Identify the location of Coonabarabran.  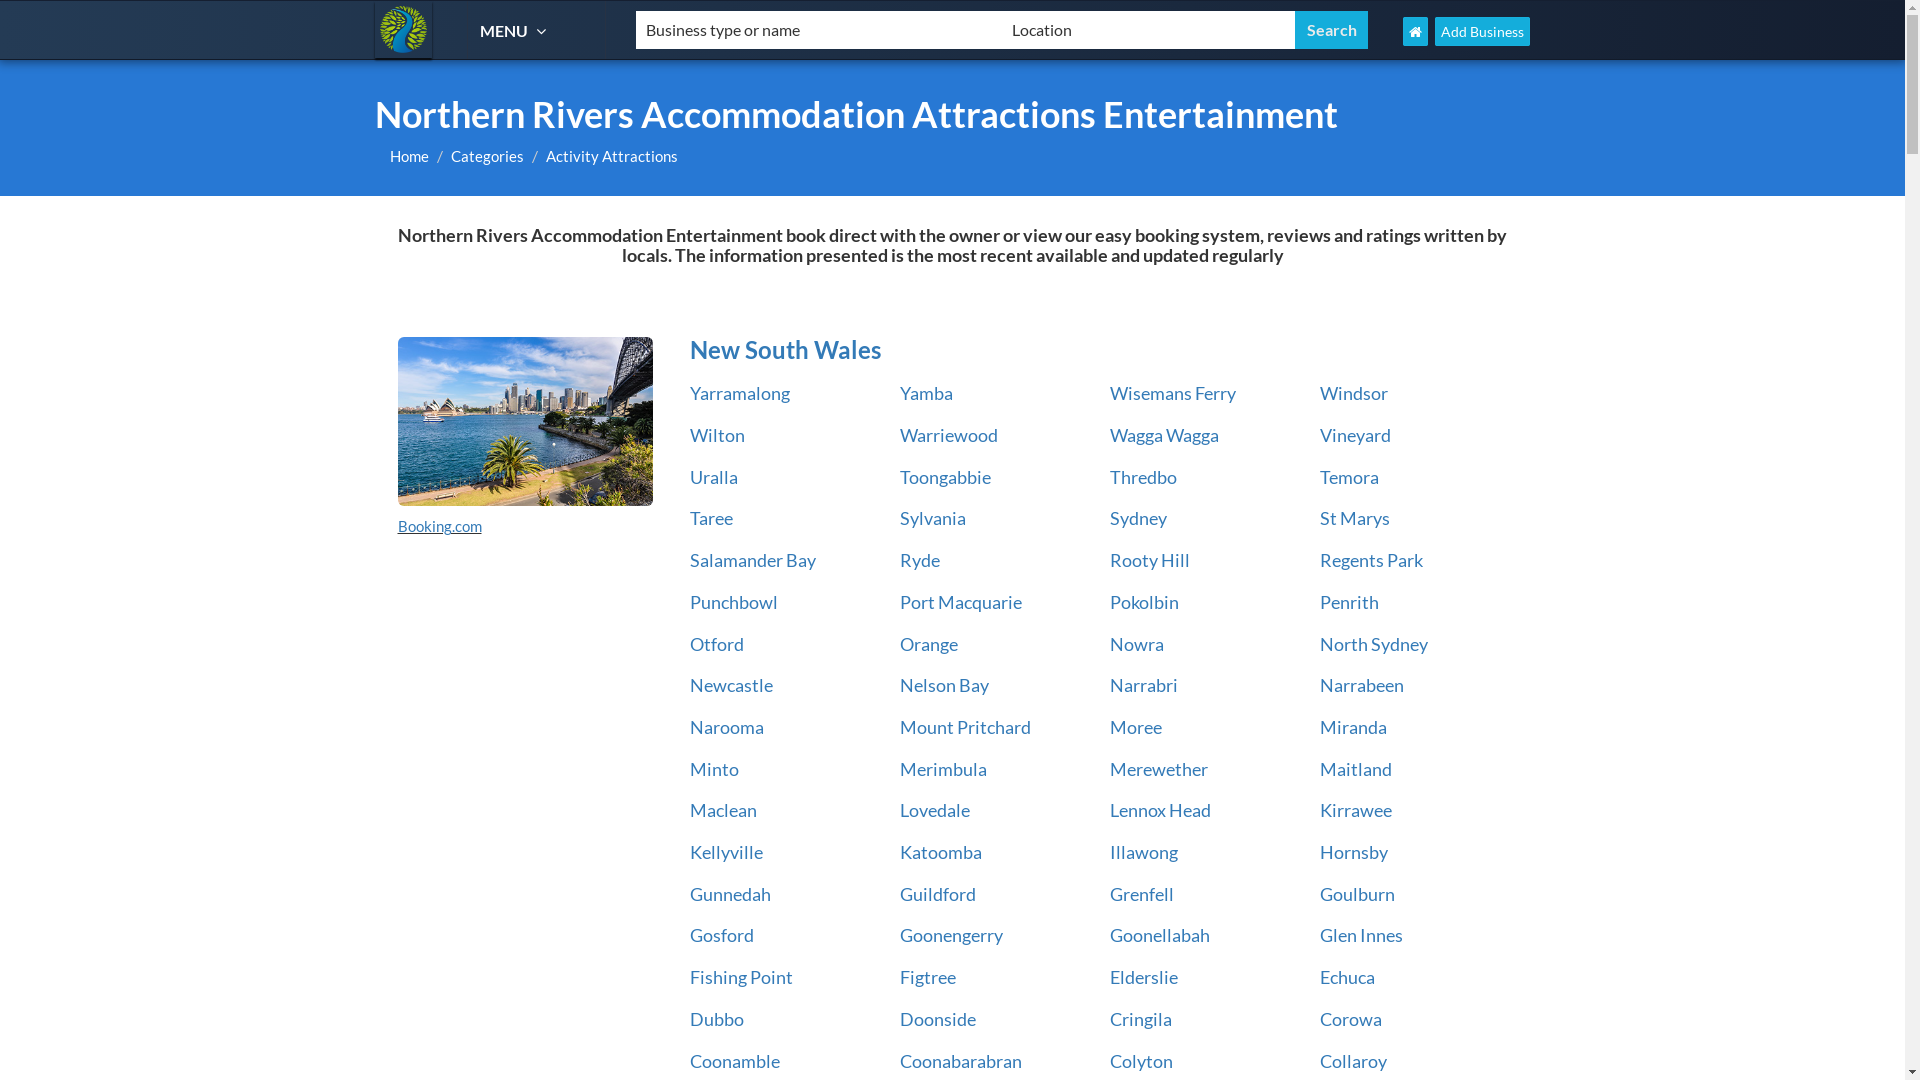
(961, 1061).